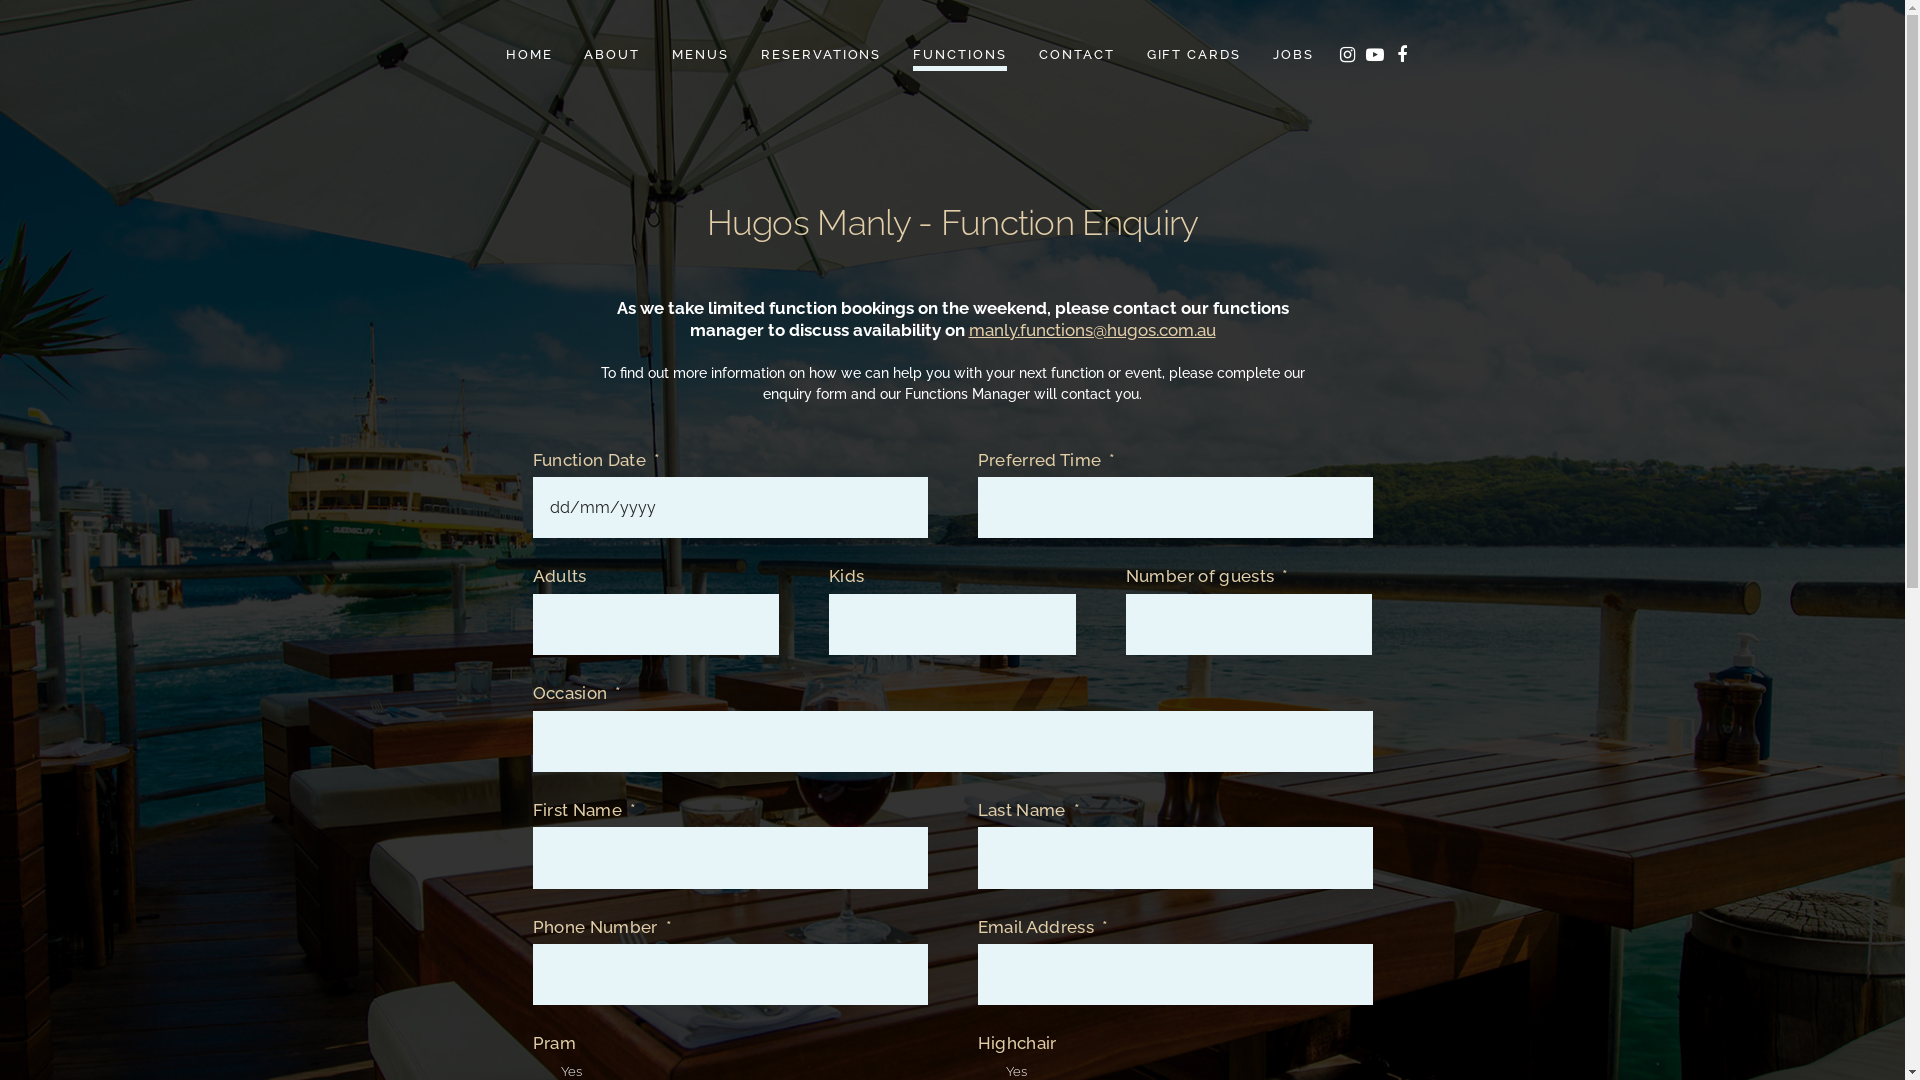 This screenshot has height=1080, width=1920. Describe the element at coordinates (821, 55) in the screenshot. I see `RESERVATIONS` at that location.